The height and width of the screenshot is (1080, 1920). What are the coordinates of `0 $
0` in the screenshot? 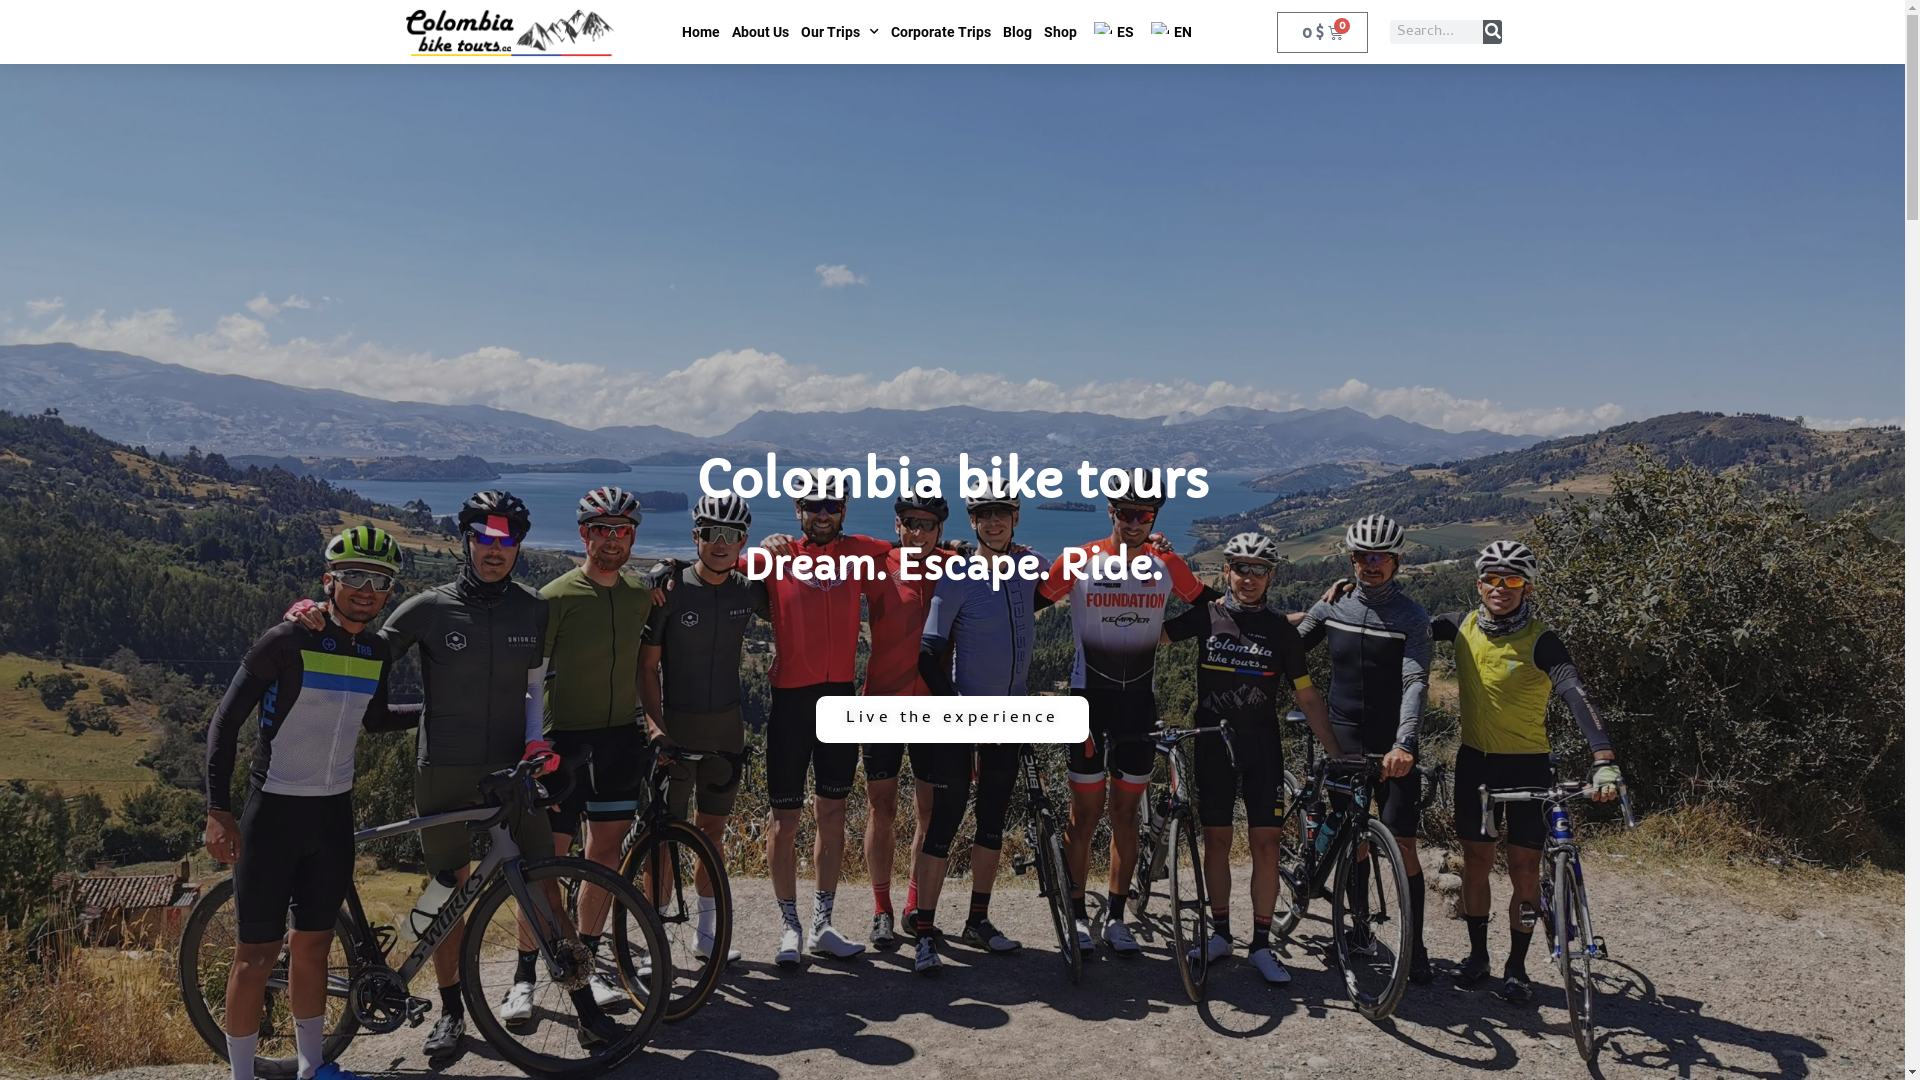 It's located at (1323, 32).